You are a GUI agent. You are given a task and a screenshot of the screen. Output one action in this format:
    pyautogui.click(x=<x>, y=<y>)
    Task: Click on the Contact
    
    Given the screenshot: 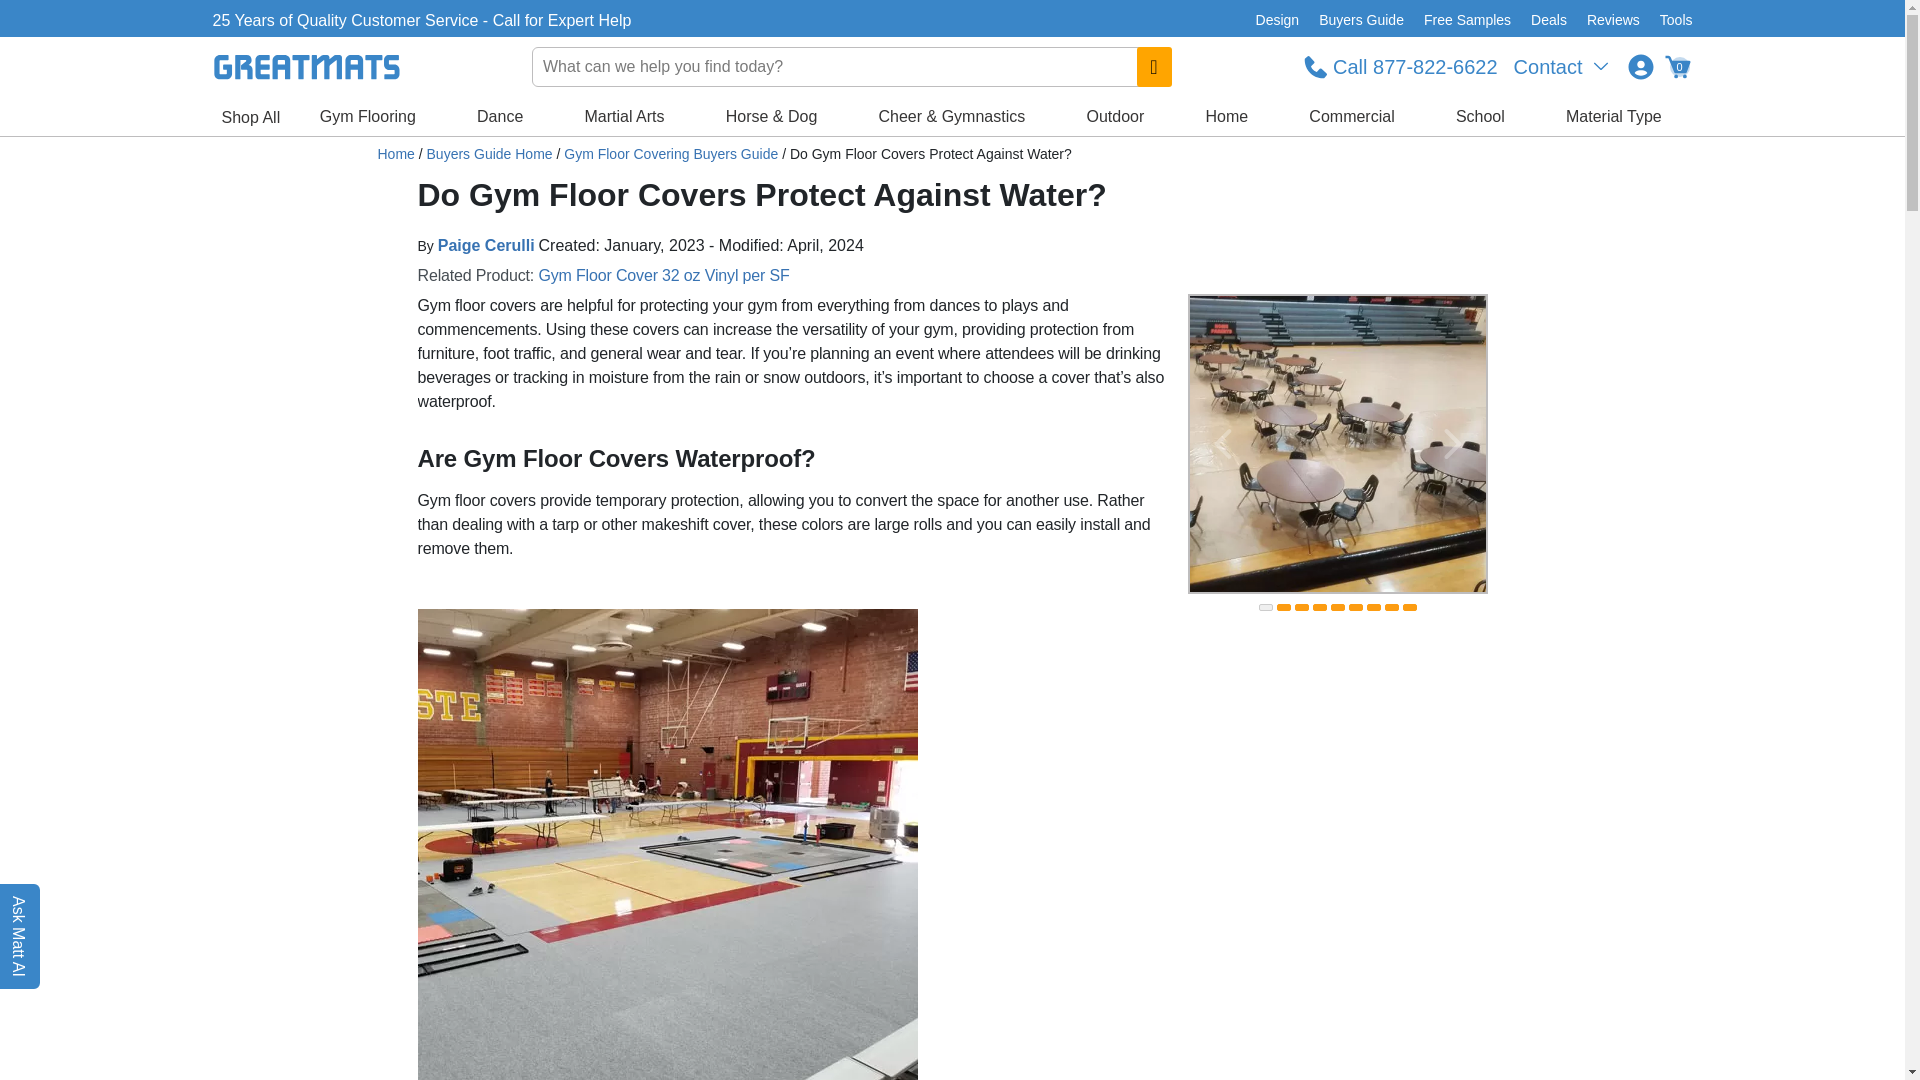 What is the action you would take?
    pyautogui.click(x=1562, y=66)
    